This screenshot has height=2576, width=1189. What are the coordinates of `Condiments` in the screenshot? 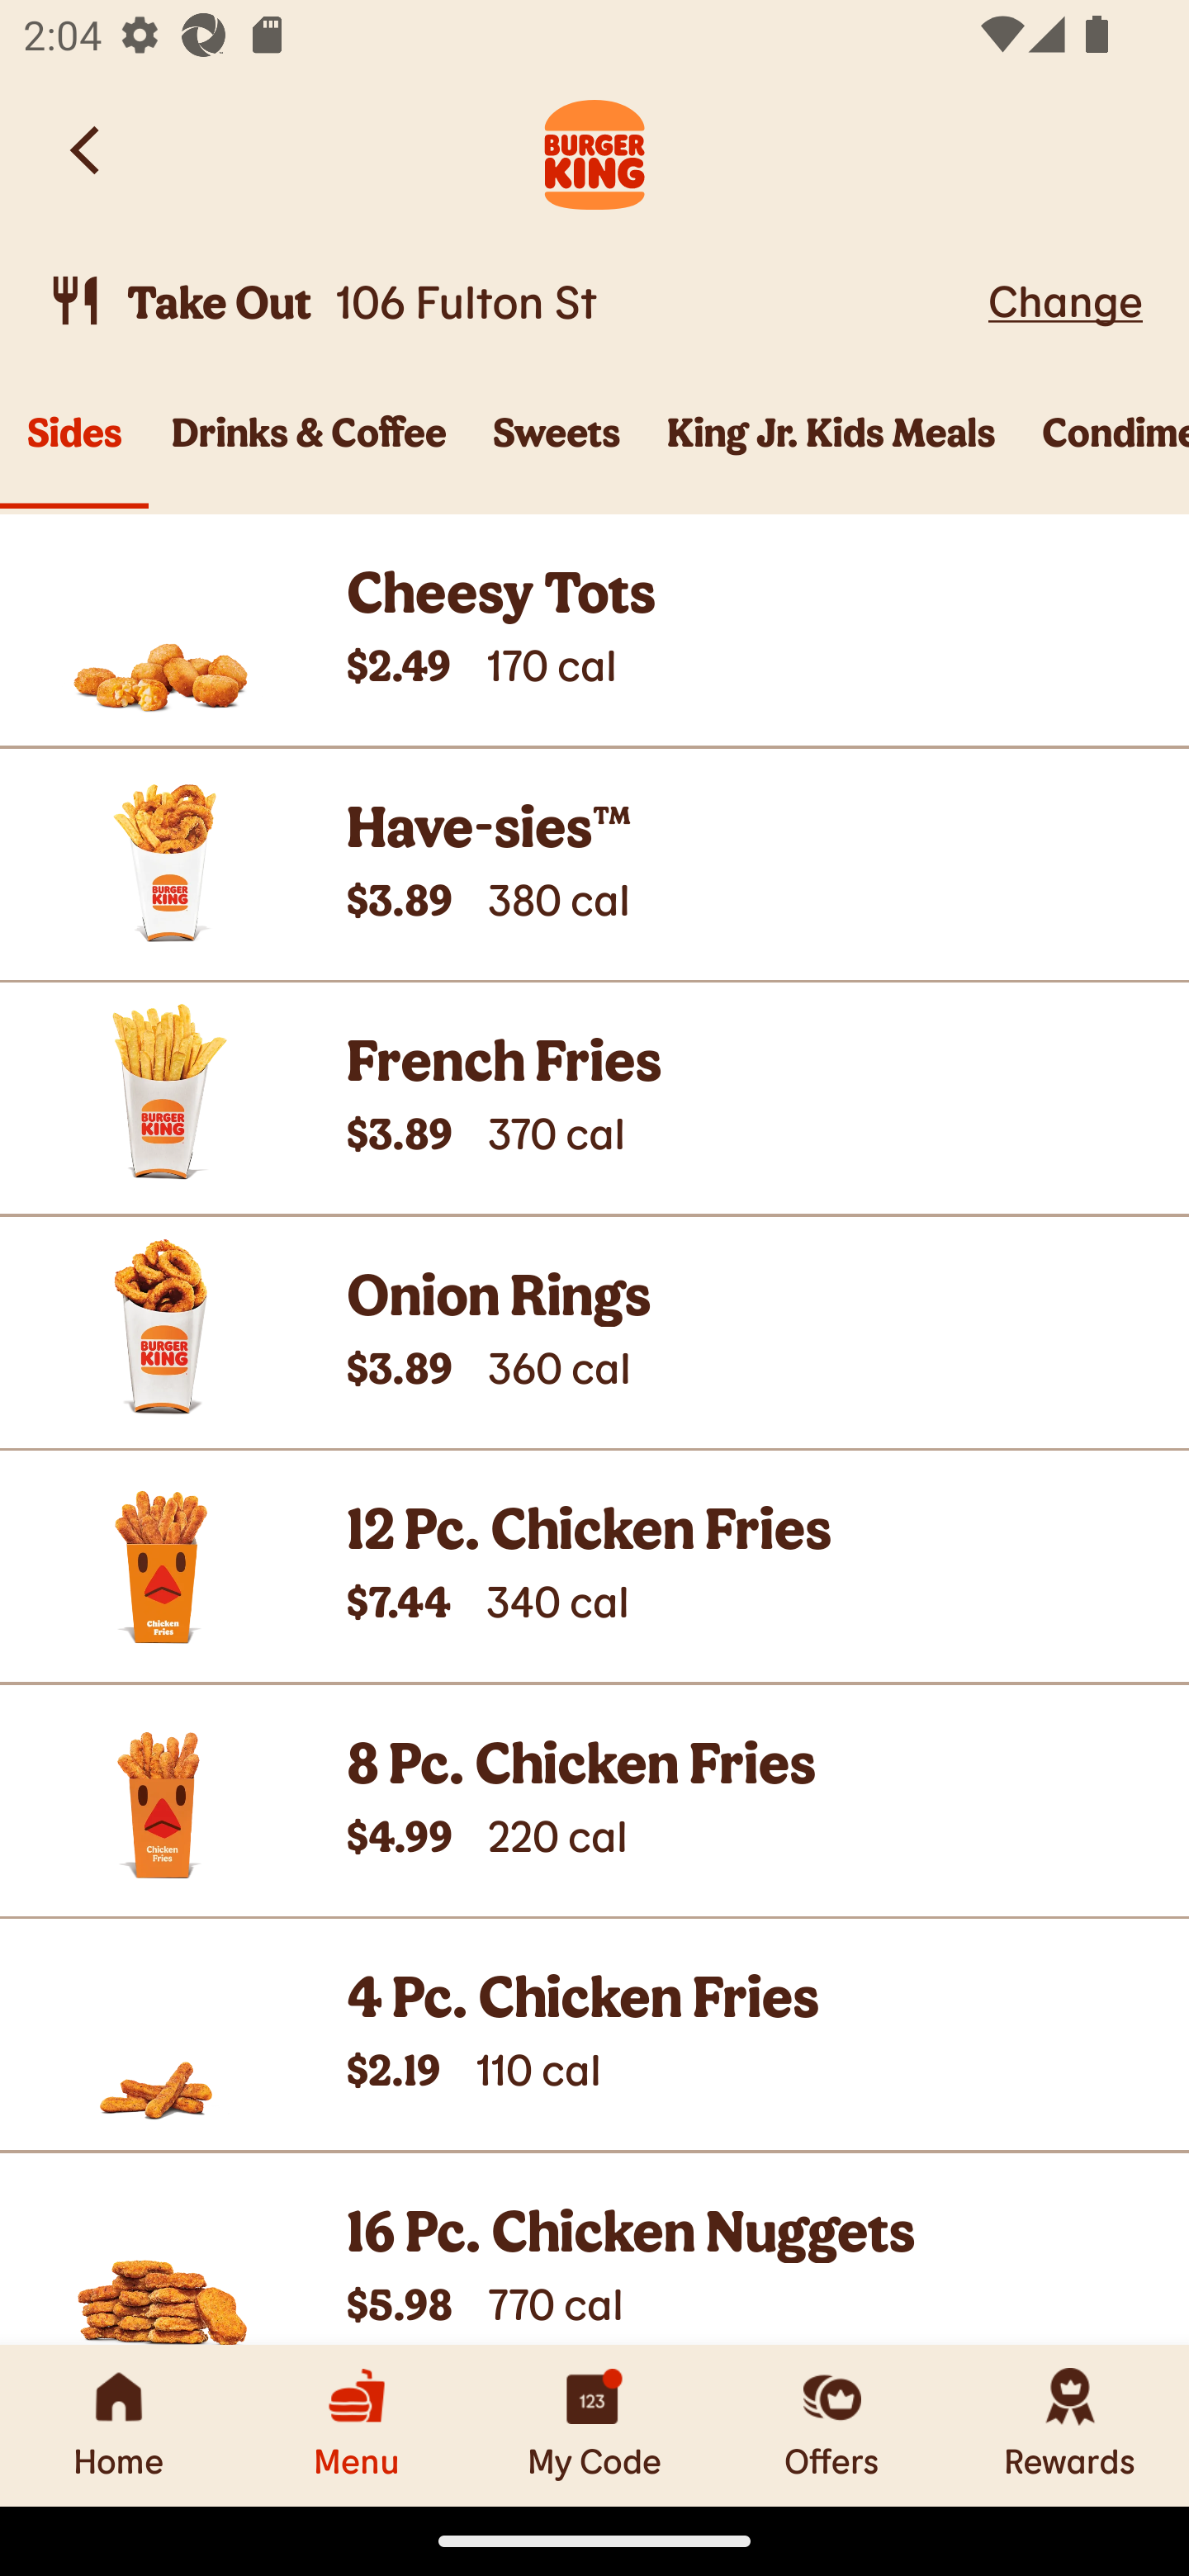 It's located at (1104, 451).